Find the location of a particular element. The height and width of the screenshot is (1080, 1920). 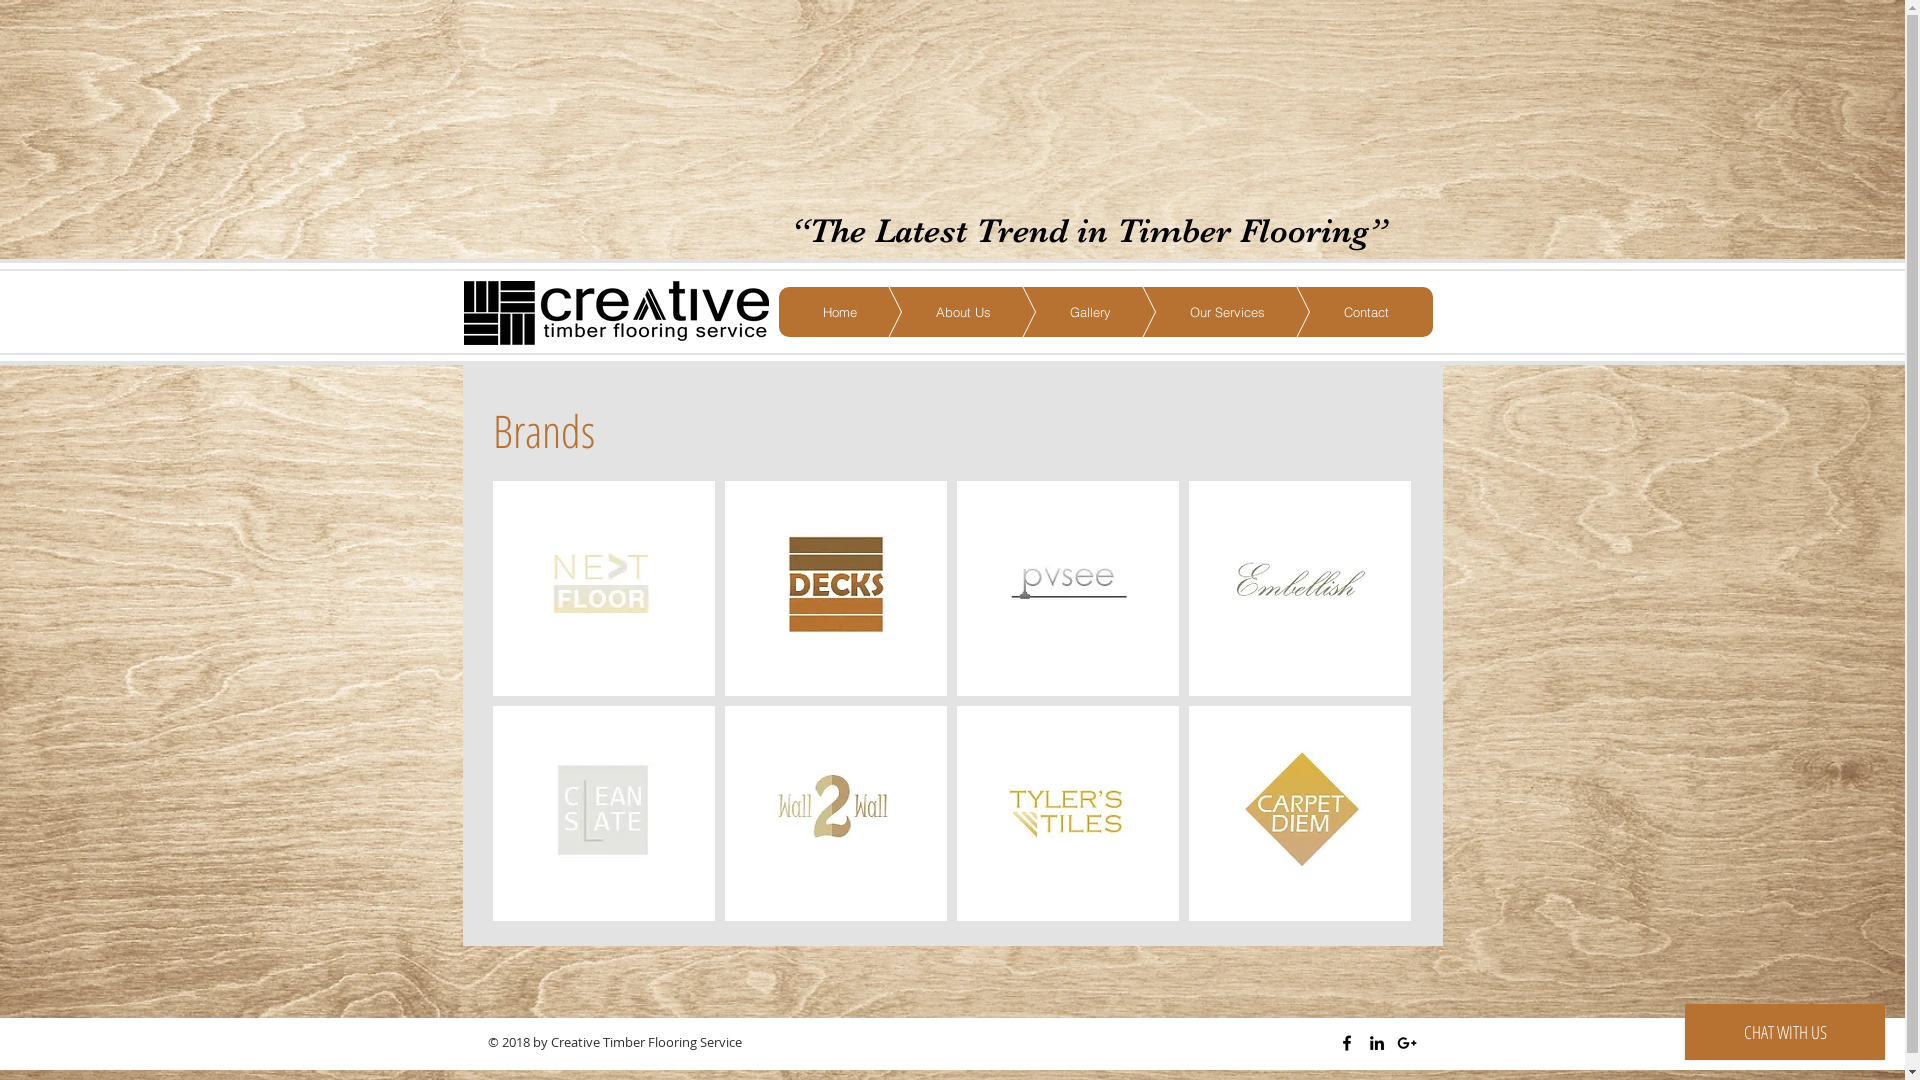

About Us is located at coordinates (934, 312).